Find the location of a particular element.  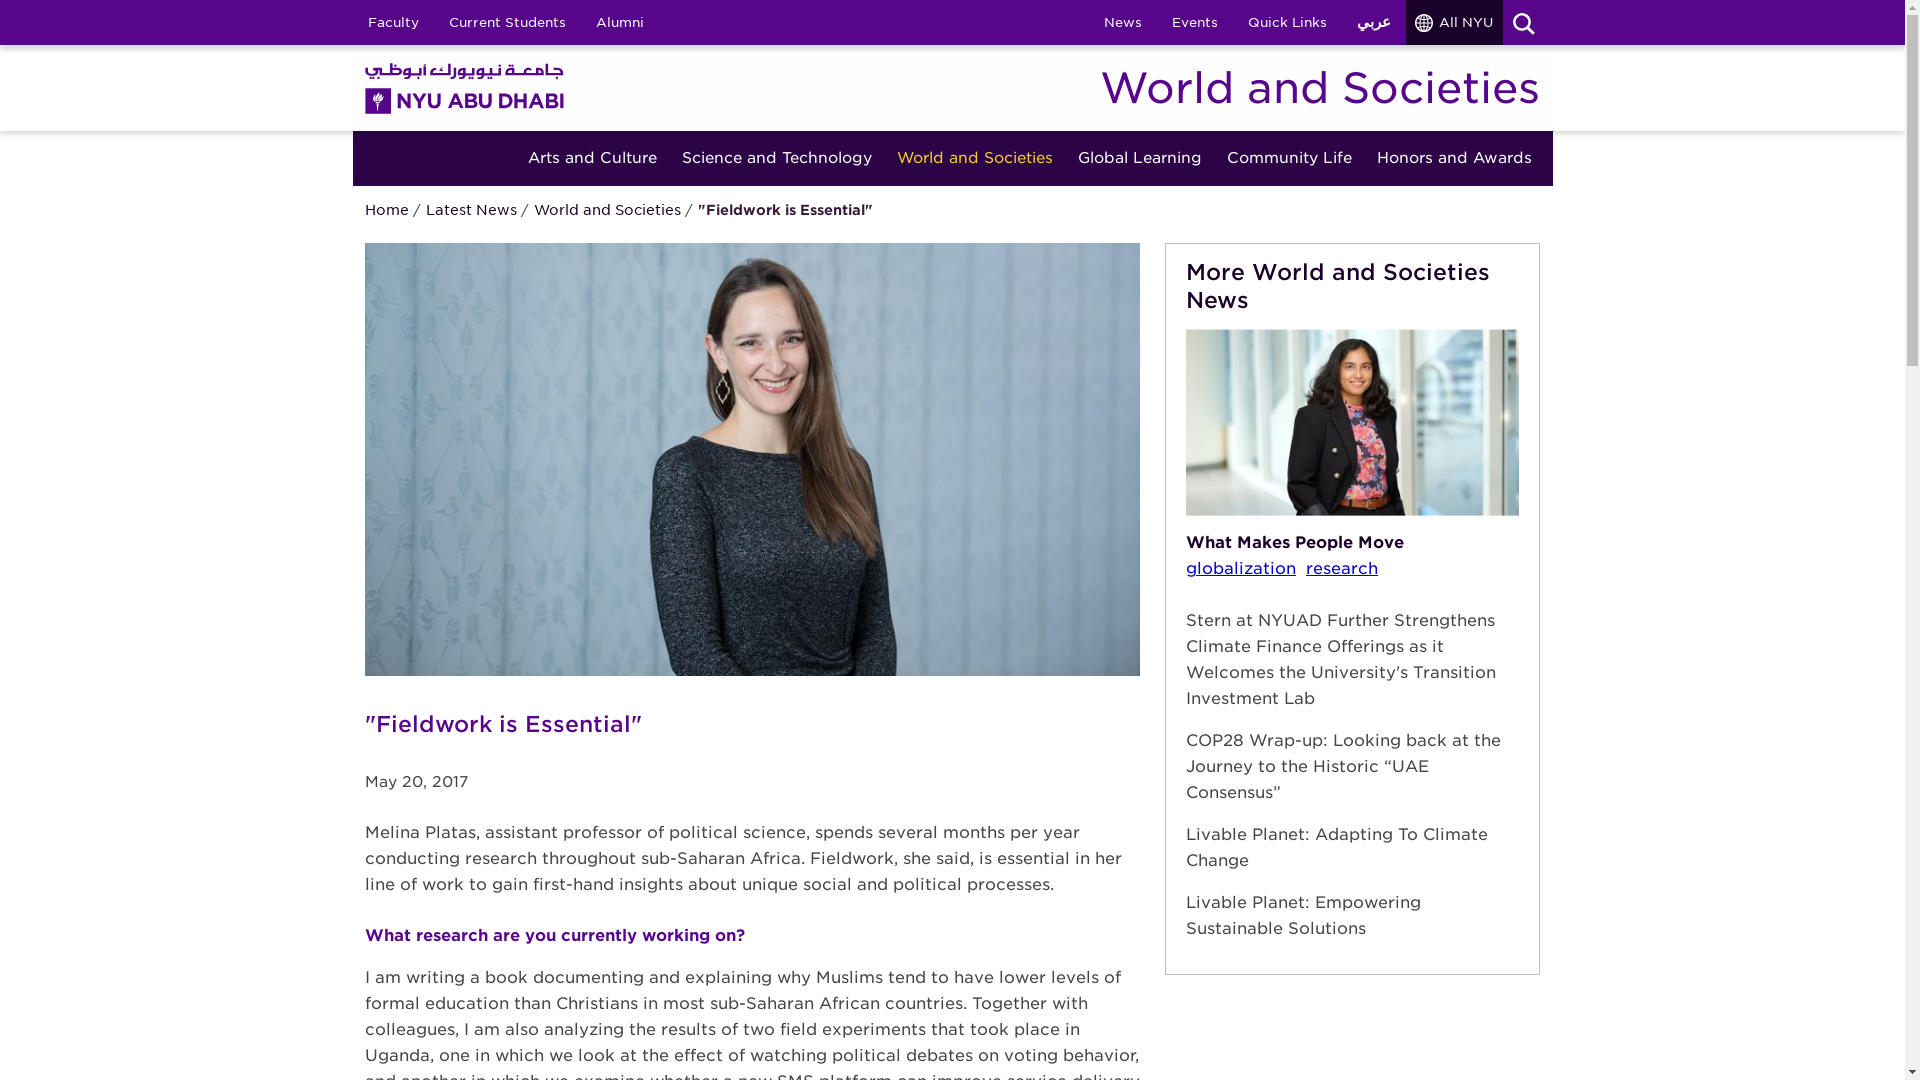

Veda Binod Narasimhan is located at coordinates (1352, 422).